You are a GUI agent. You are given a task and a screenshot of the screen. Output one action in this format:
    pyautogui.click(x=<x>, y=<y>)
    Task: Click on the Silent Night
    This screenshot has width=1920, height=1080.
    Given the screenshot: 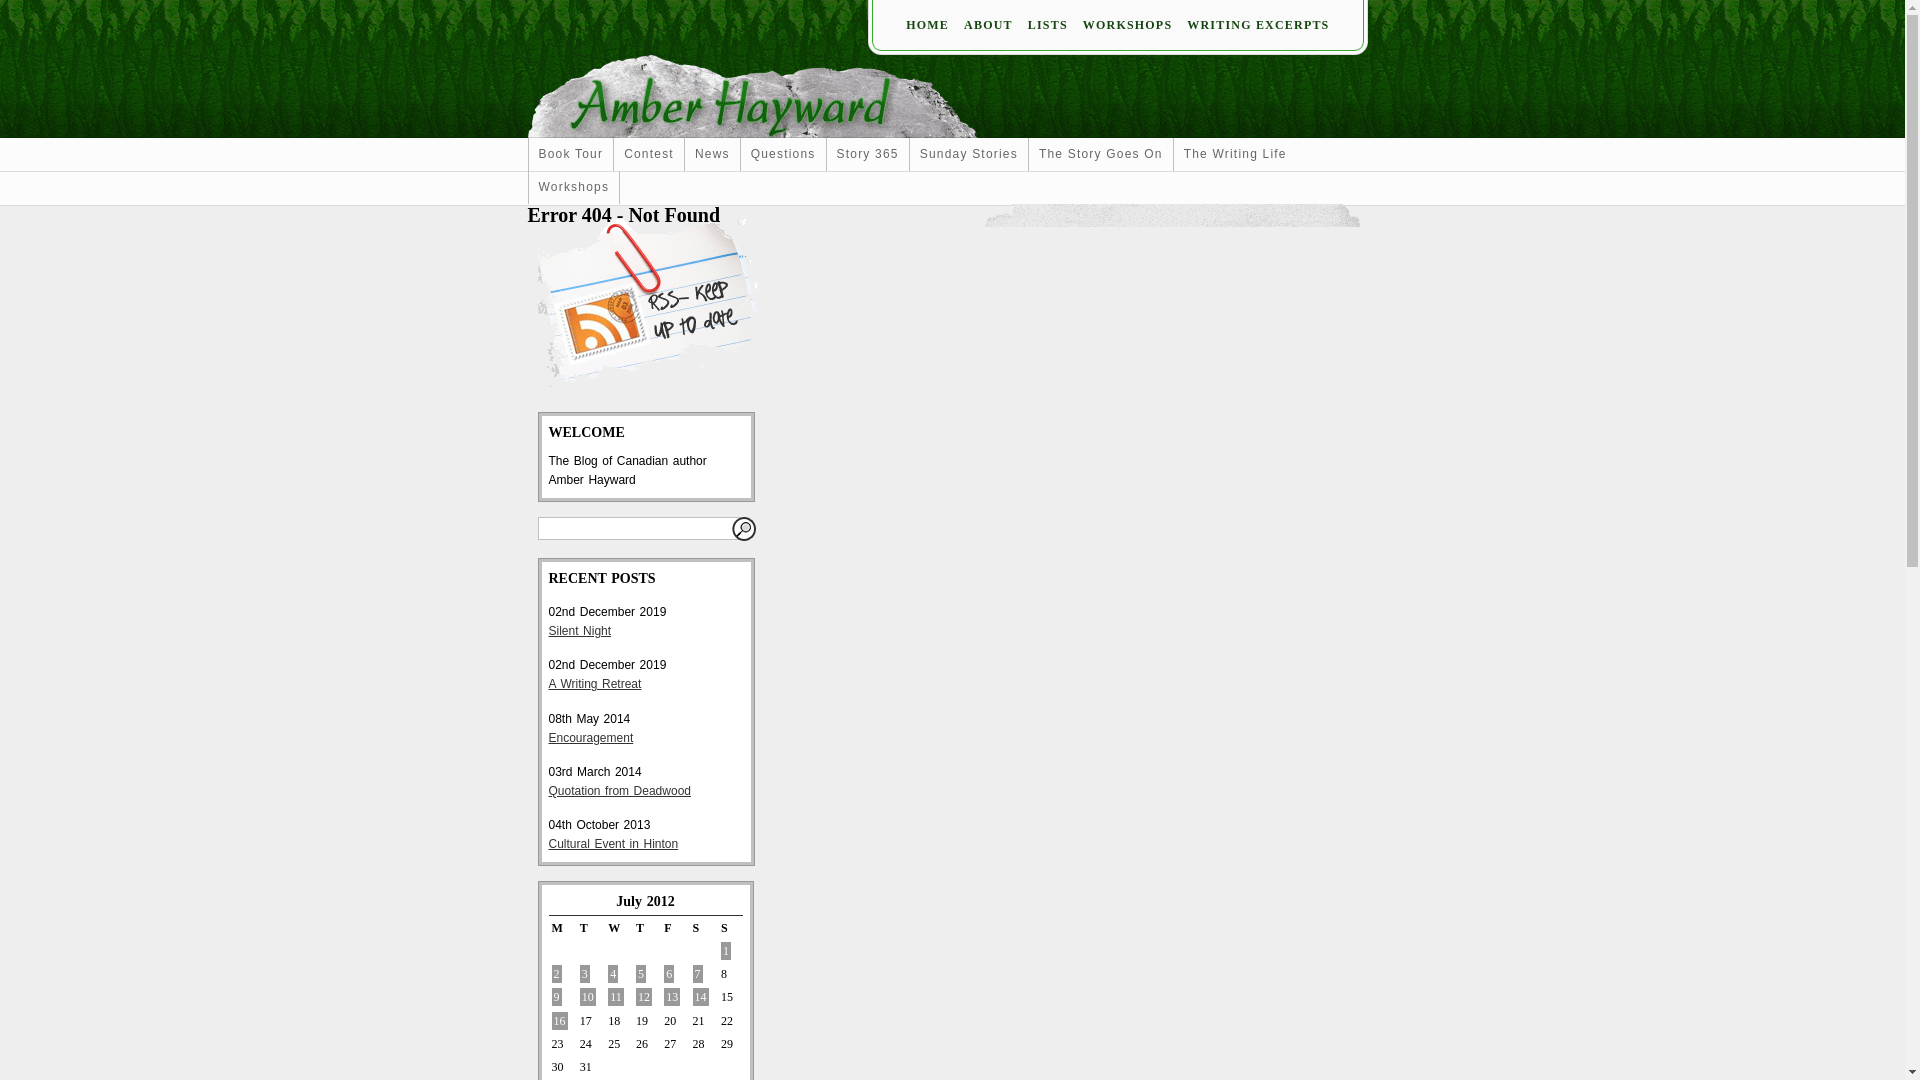 What is the action you would take?
    pyautogui.click(x=580, y=630)
    